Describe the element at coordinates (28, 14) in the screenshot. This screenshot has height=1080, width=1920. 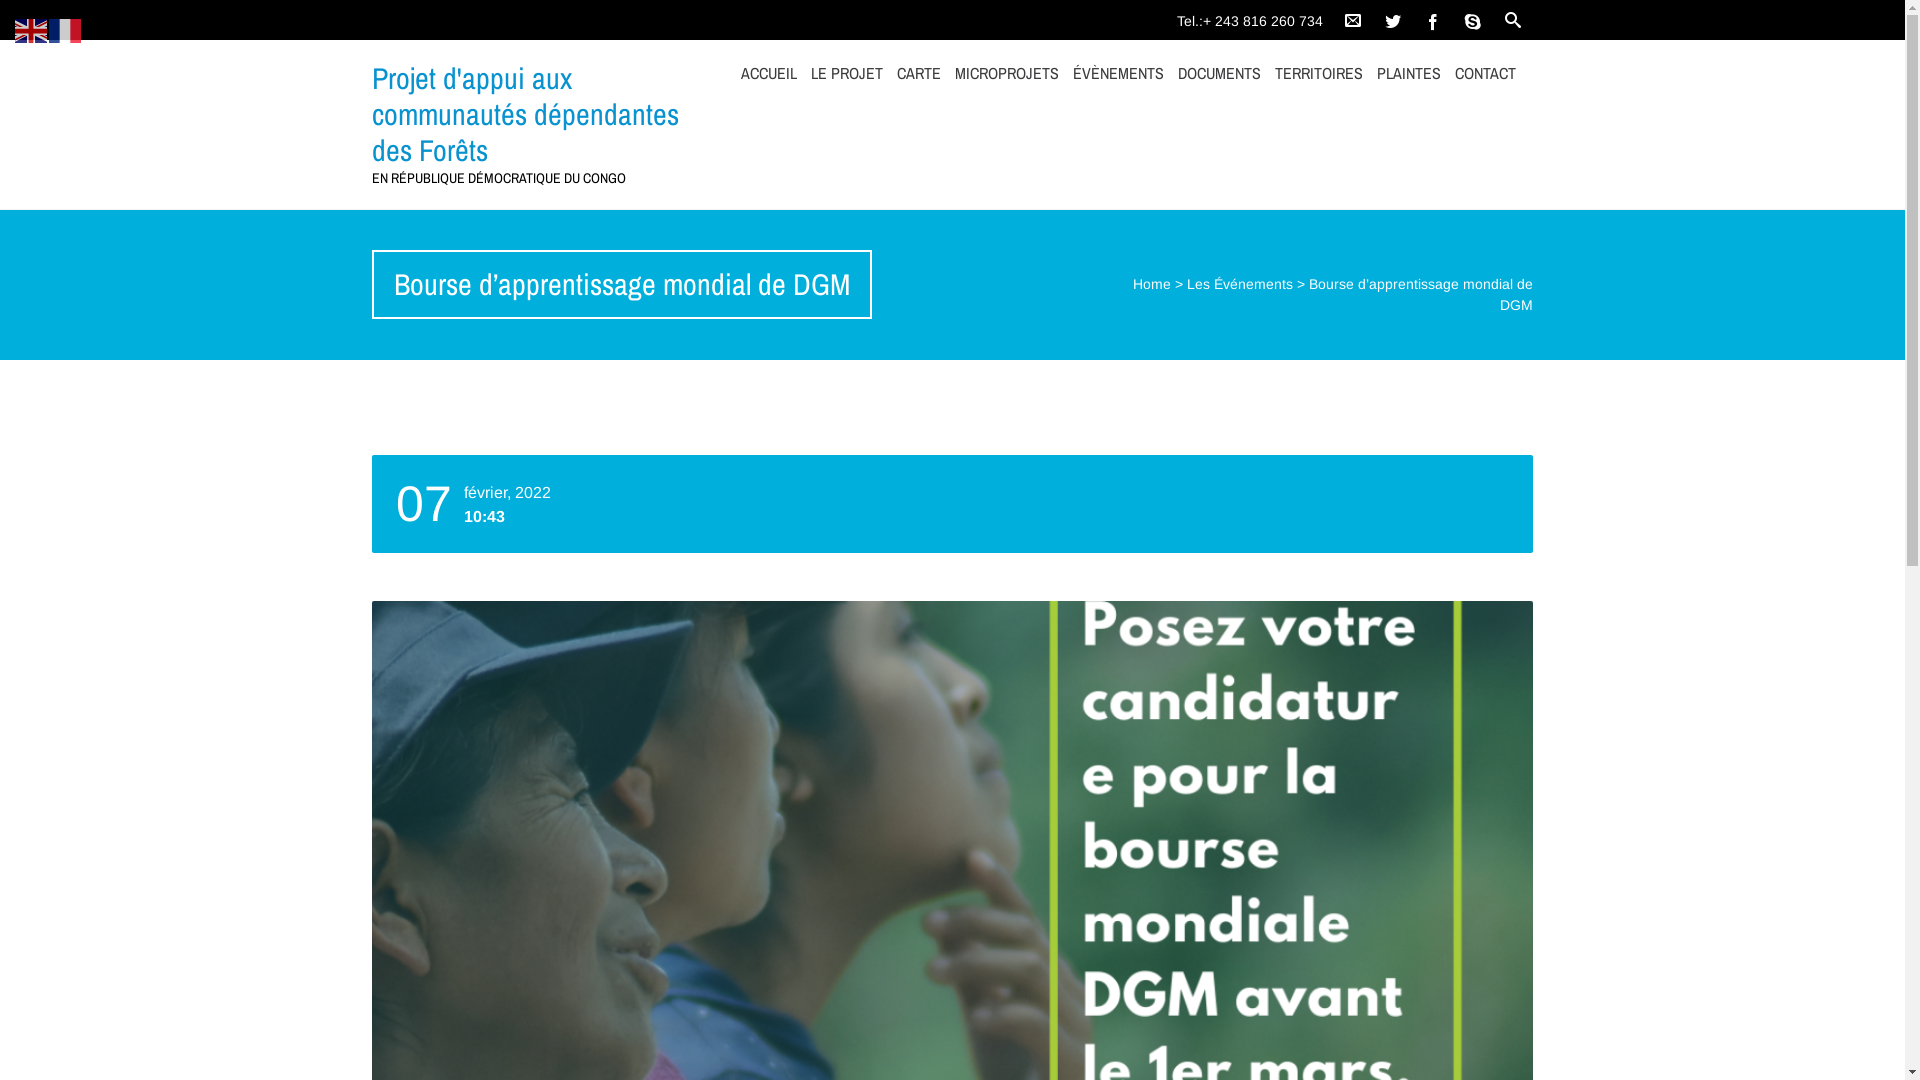
I see `Search` at that location.